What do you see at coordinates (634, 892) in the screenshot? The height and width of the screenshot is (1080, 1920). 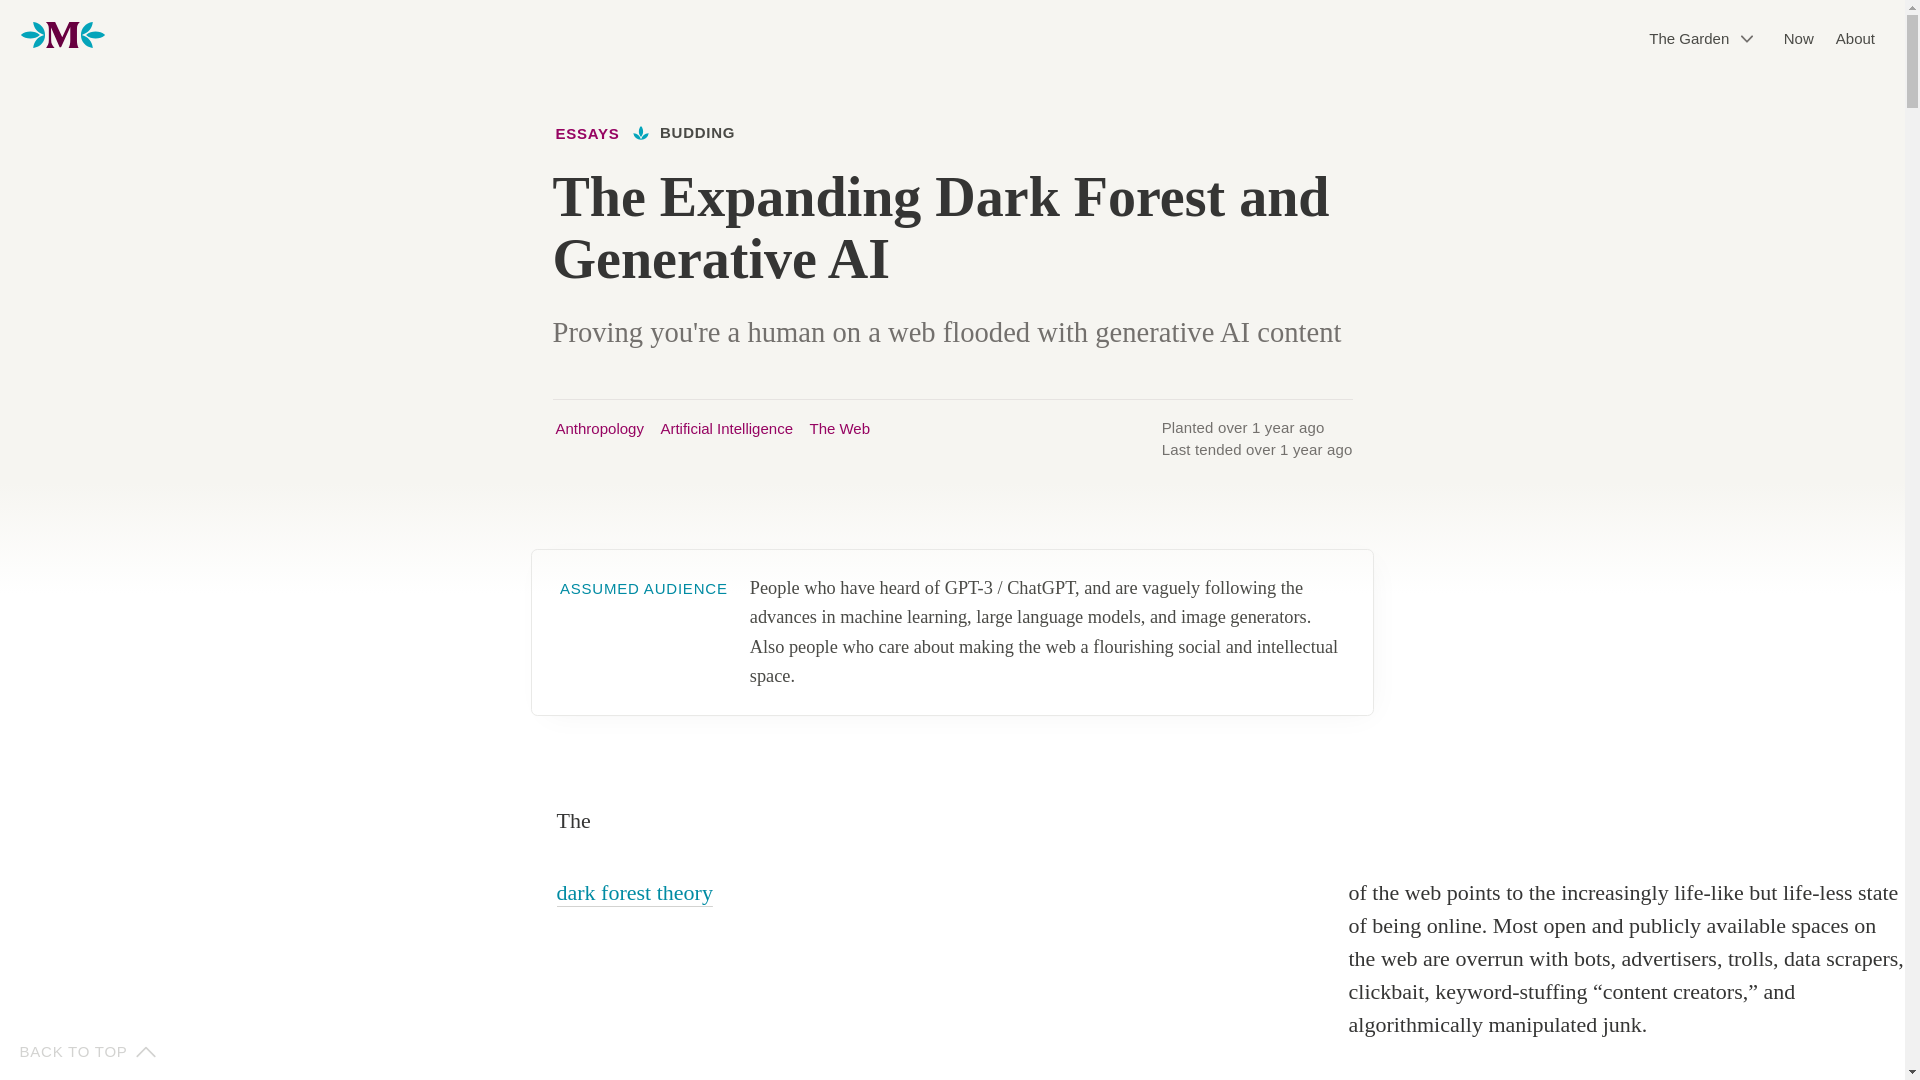 I see `dark forest theory` at bounding box center [634, 892].